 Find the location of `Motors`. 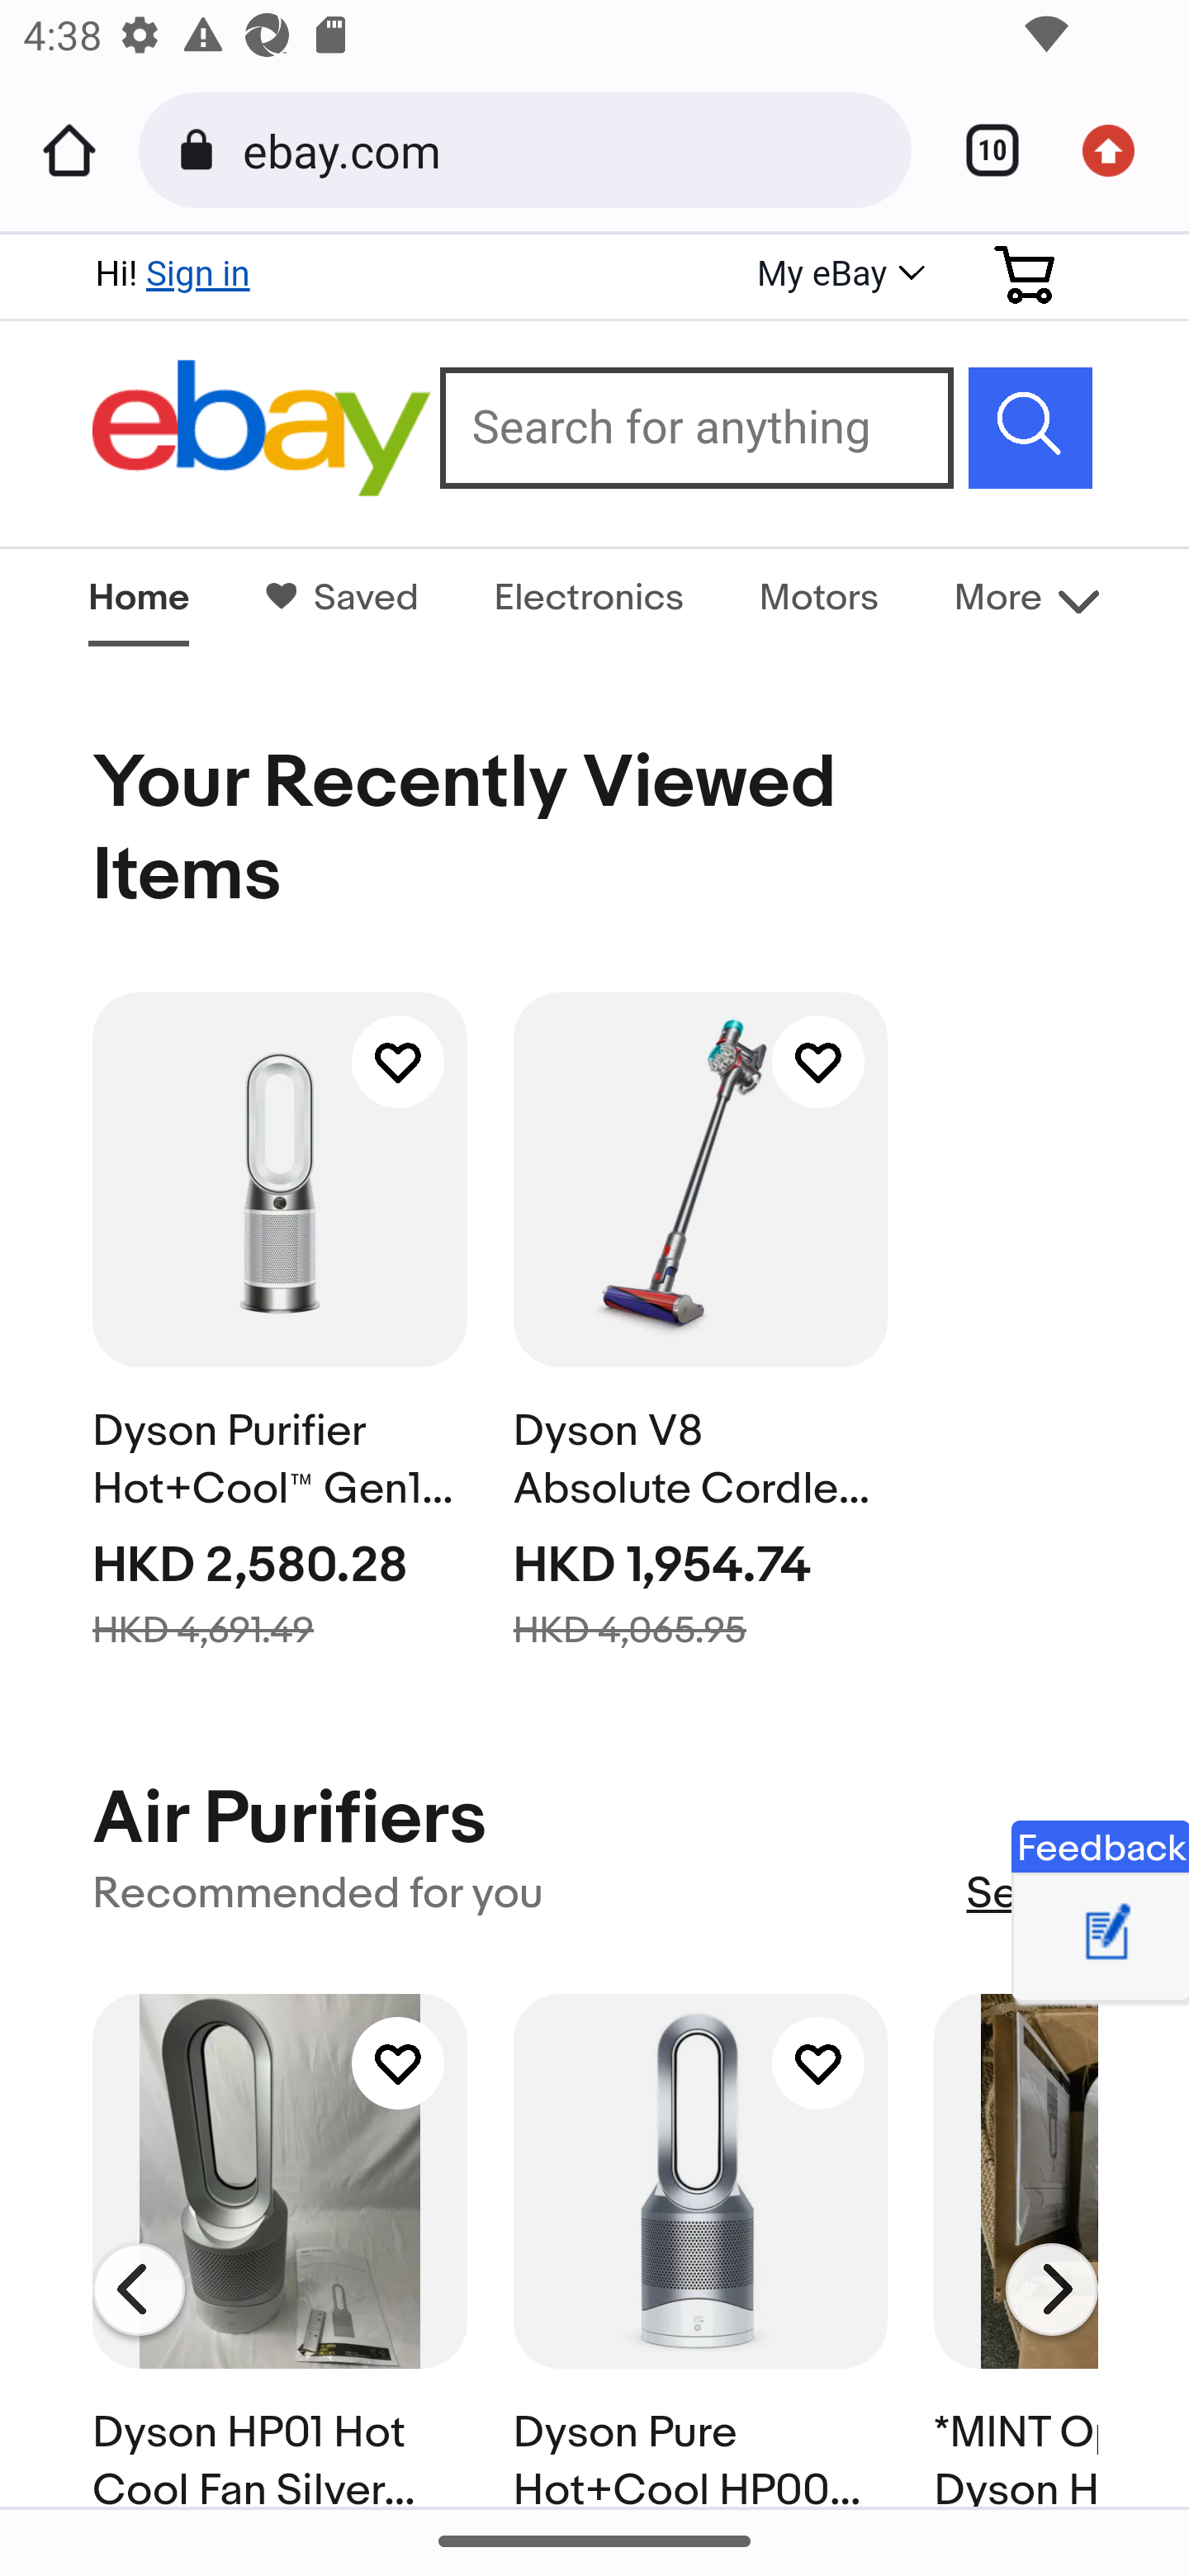

Motors is located at coordinates (819, 596).